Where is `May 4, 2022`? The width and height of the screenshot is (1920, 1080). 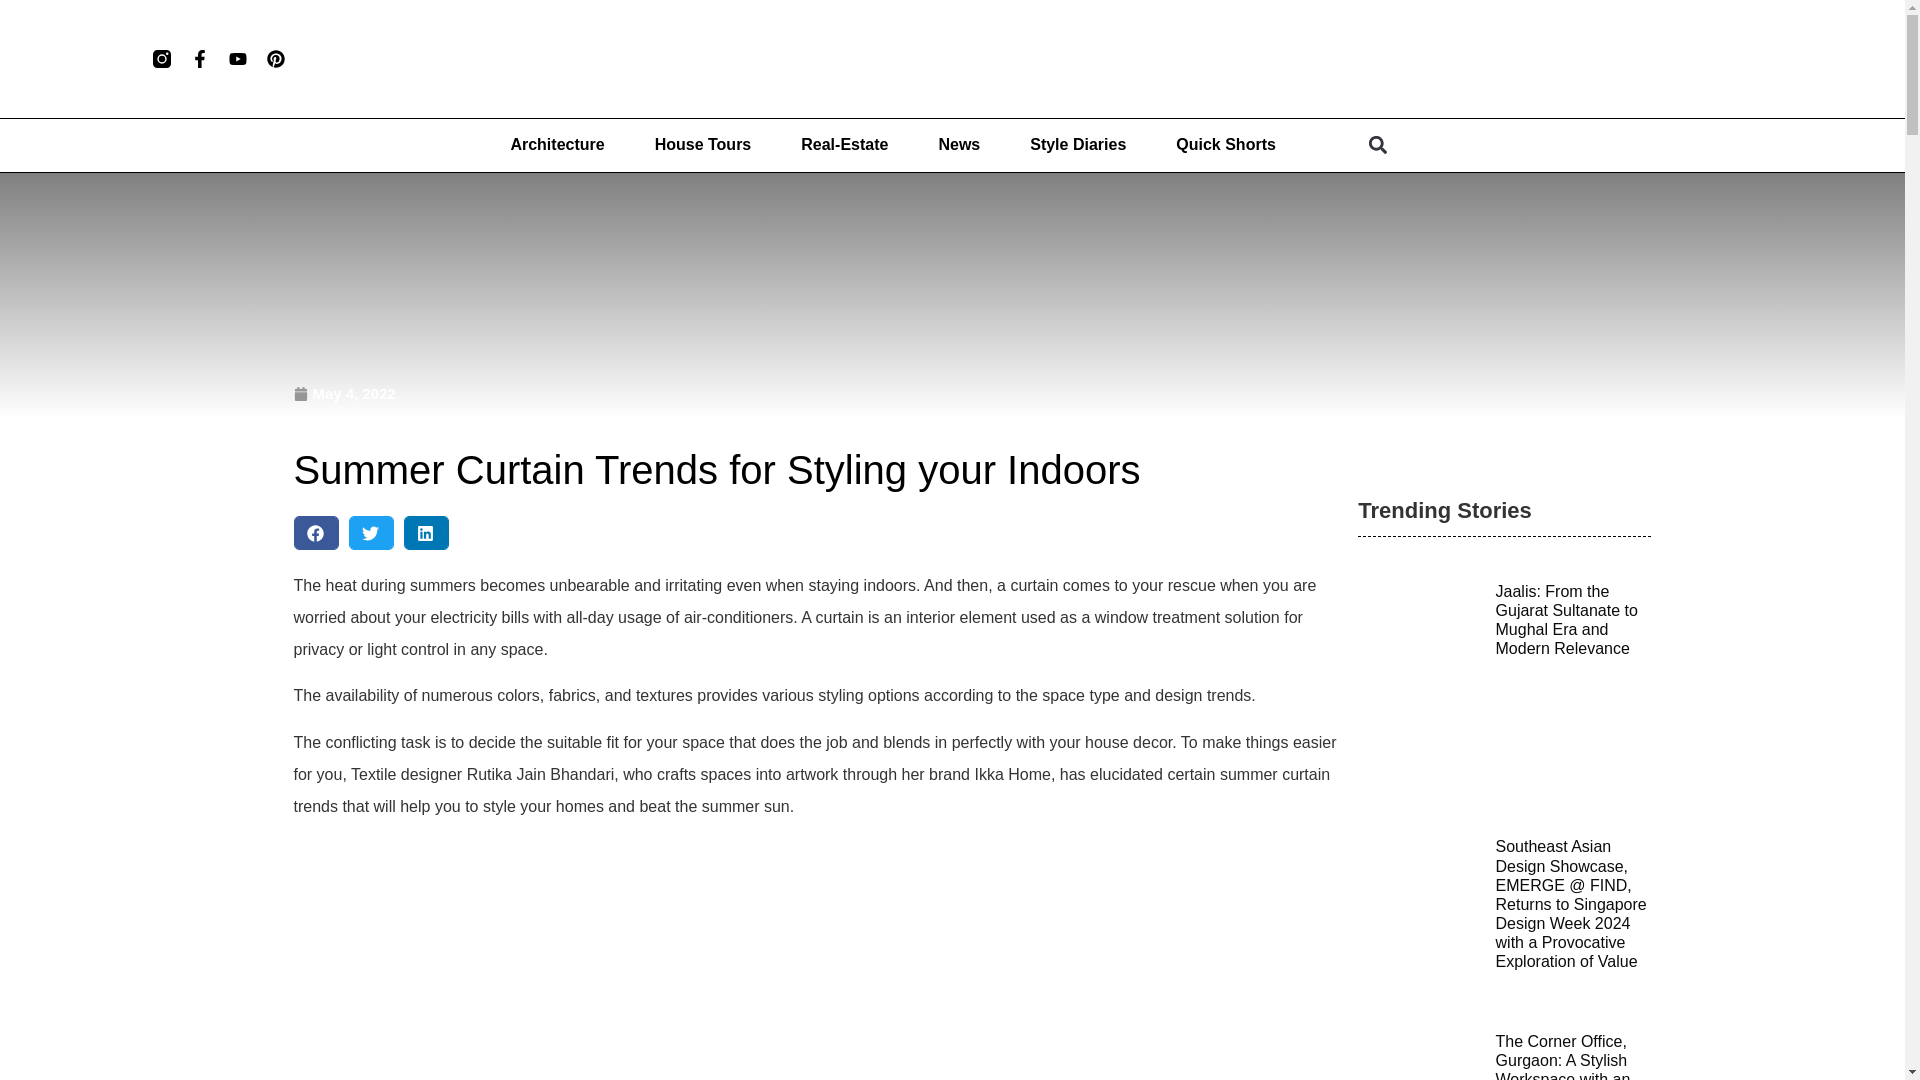
May 4, 2022 is located at coordinates (344, 394).